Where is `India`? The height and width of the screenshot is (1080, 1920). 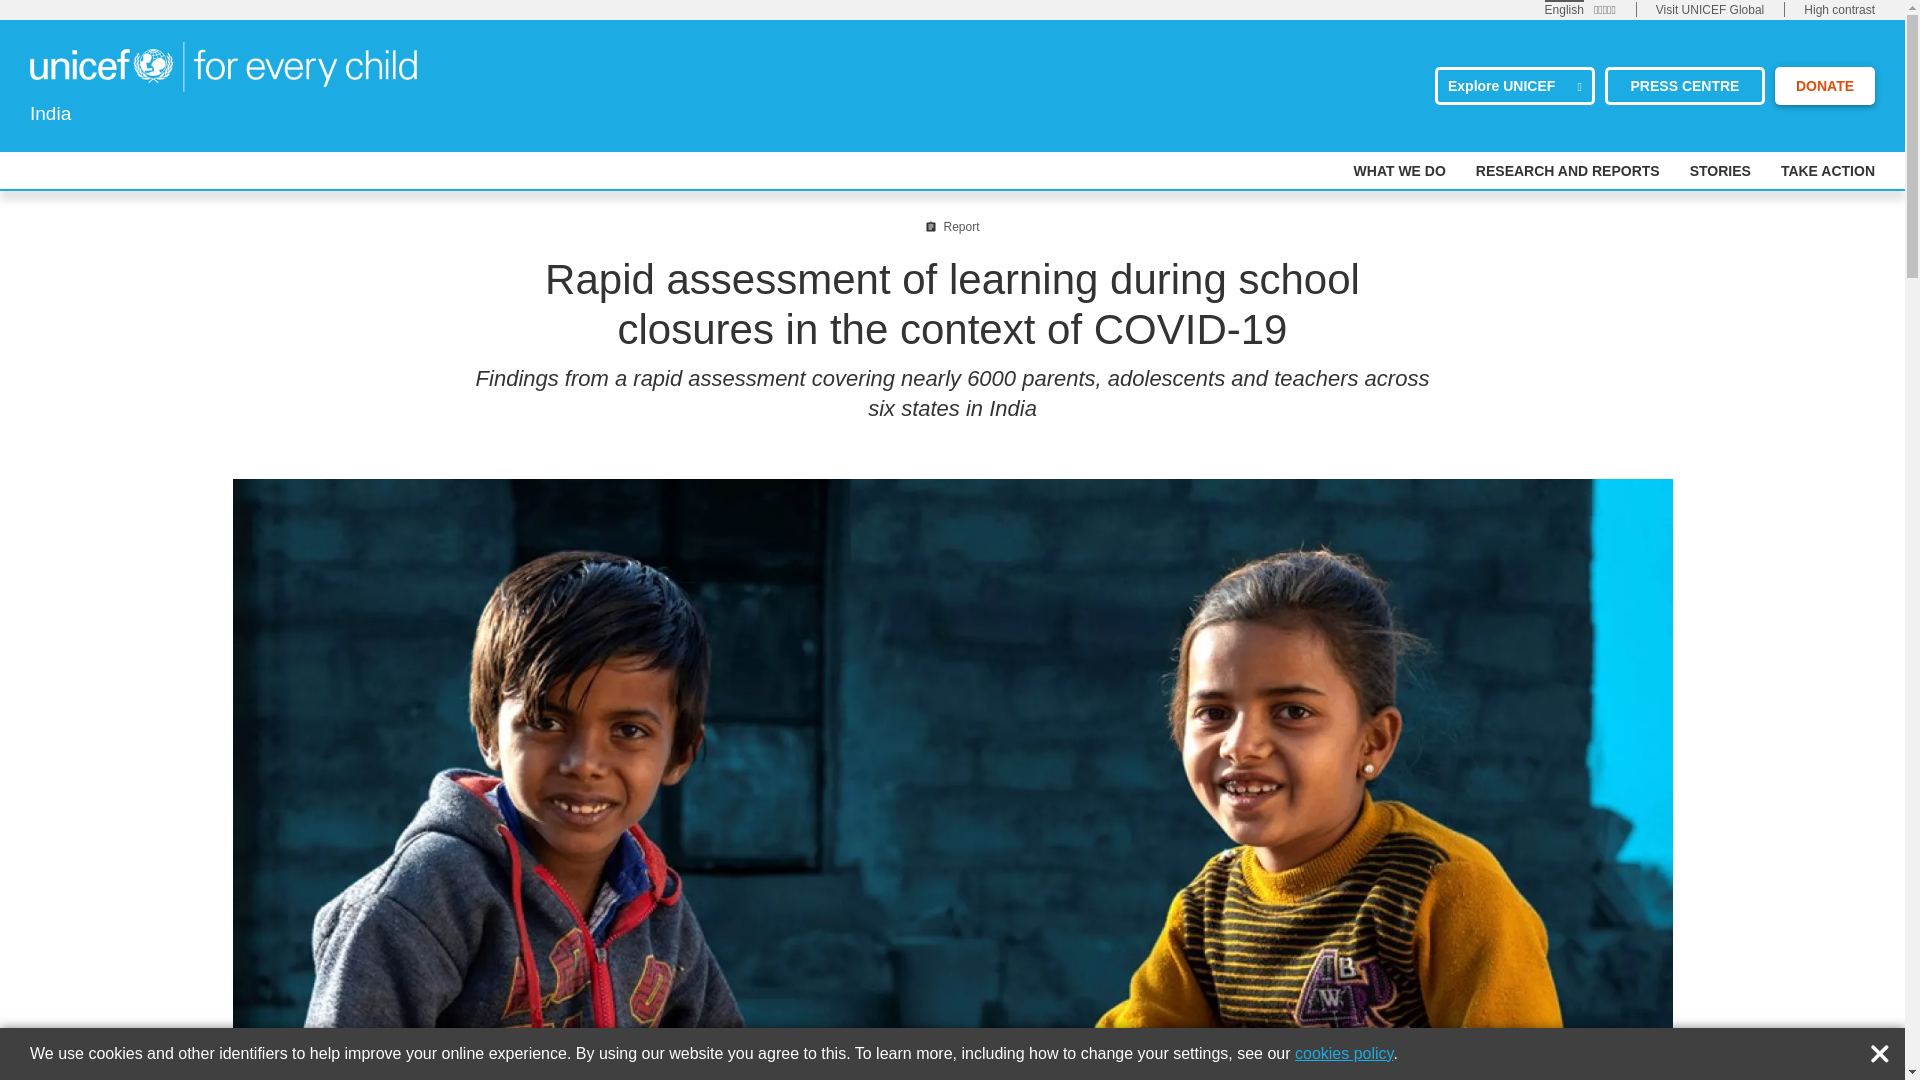
India is located at coordinates (223, 66).